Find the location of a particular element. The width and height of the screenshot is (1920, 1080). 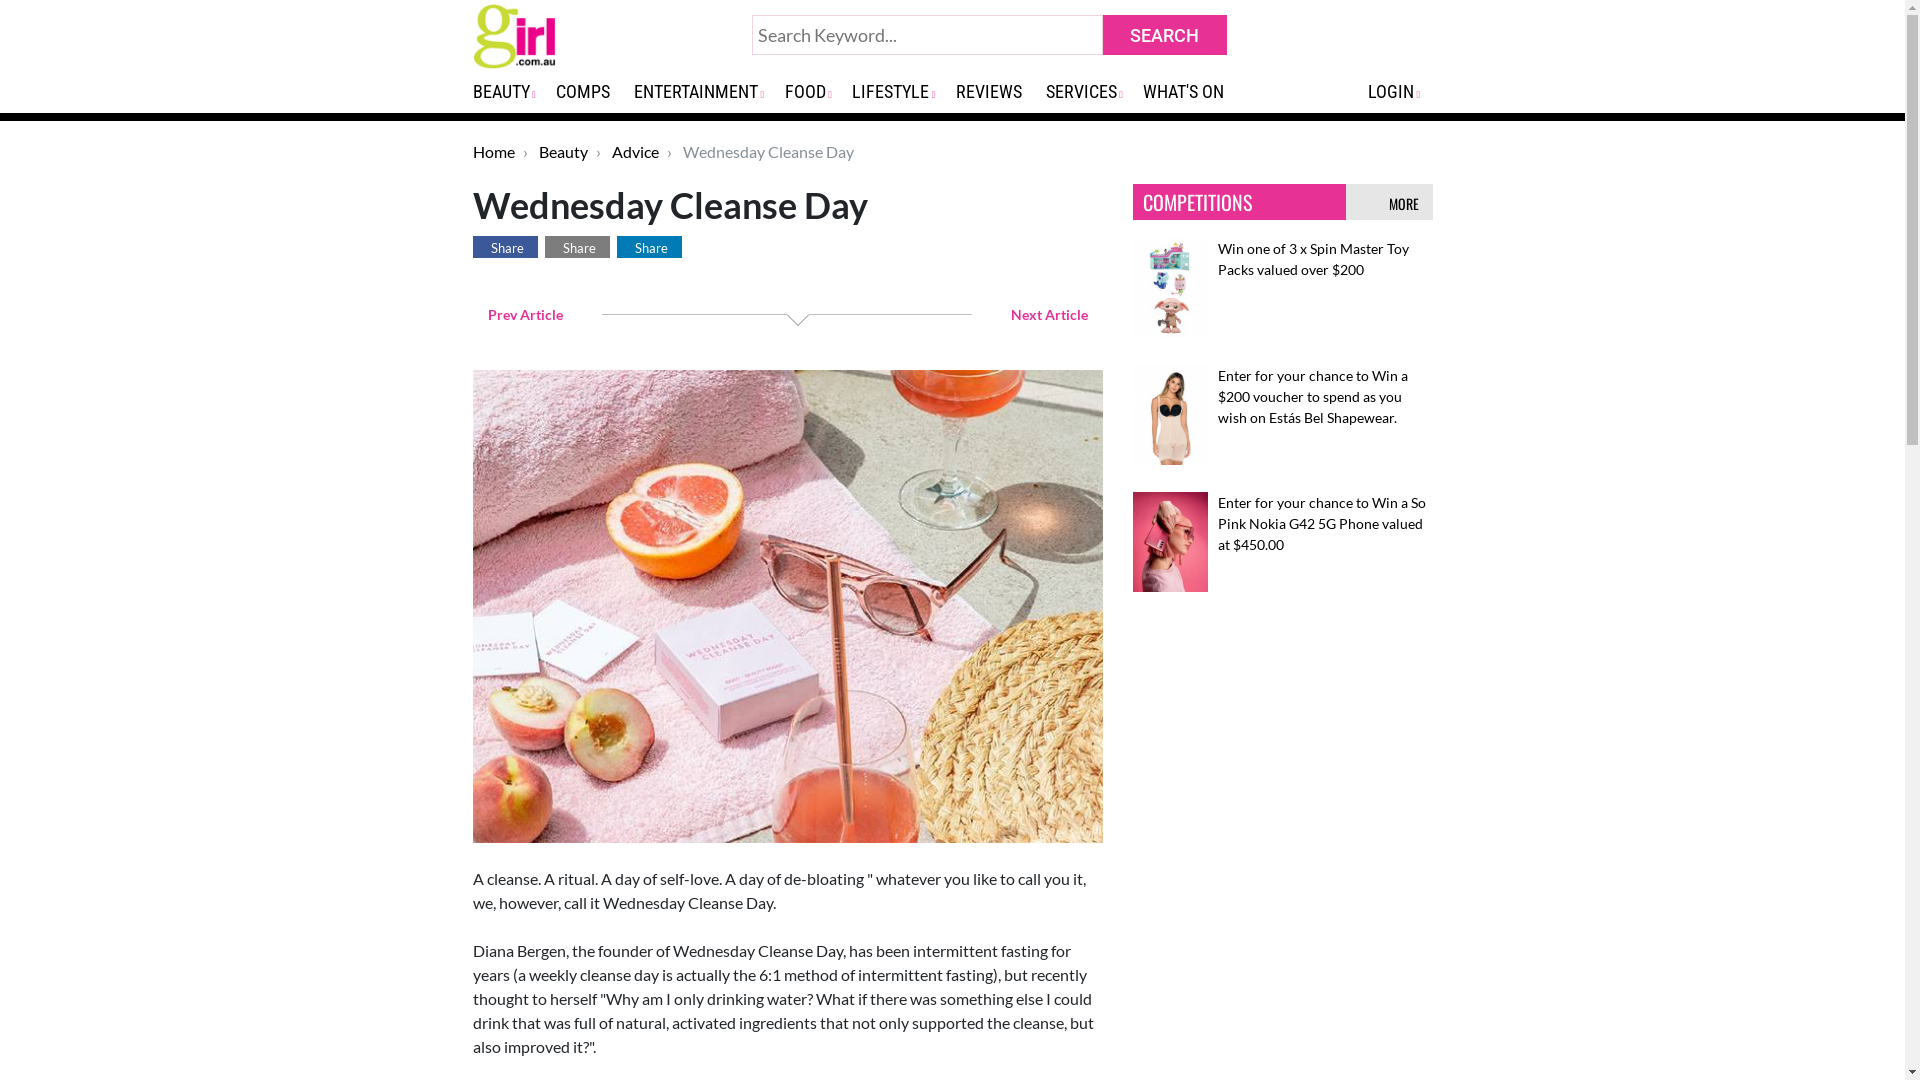

Share is located at coordinates (576, 247).